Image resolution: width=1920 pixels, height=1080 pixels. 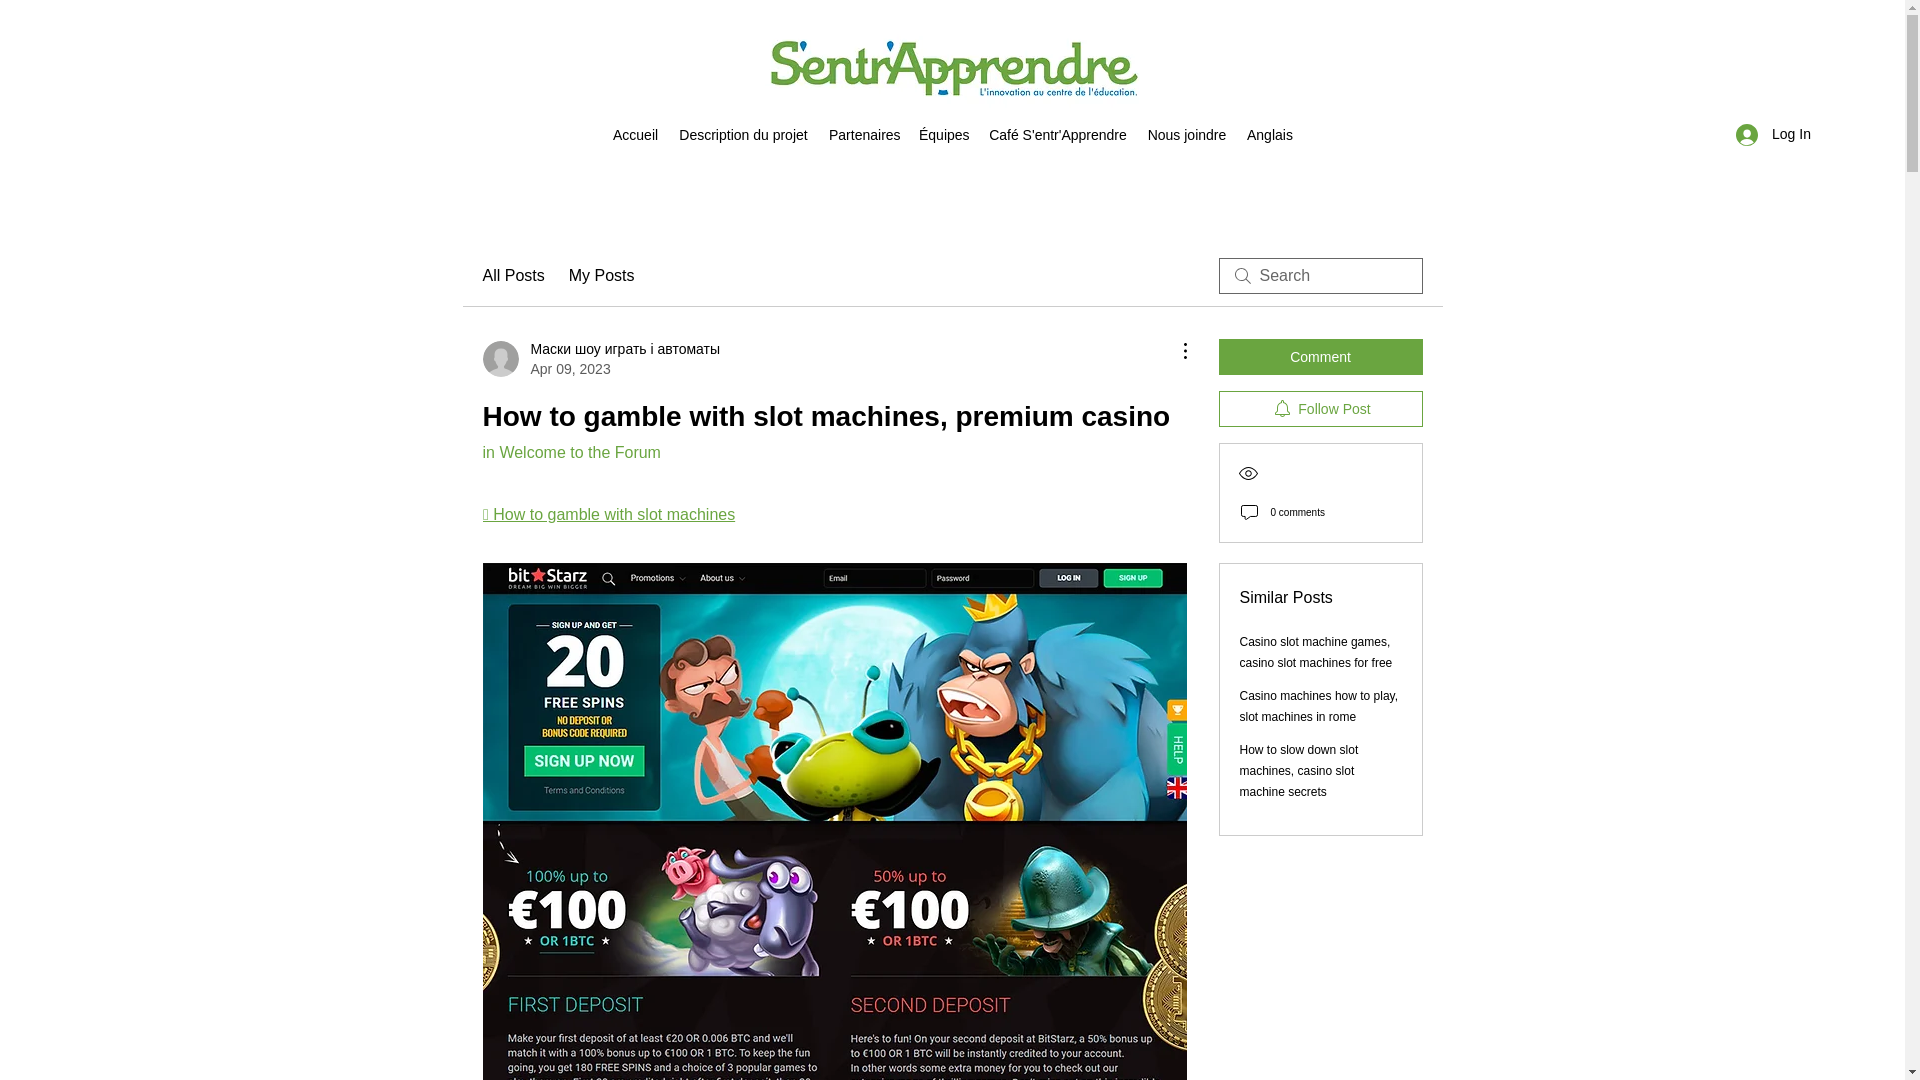 What do you see at coordinates (512, 276) in the screenshot?
I see `All Posts` at bounding box center [512, 276].